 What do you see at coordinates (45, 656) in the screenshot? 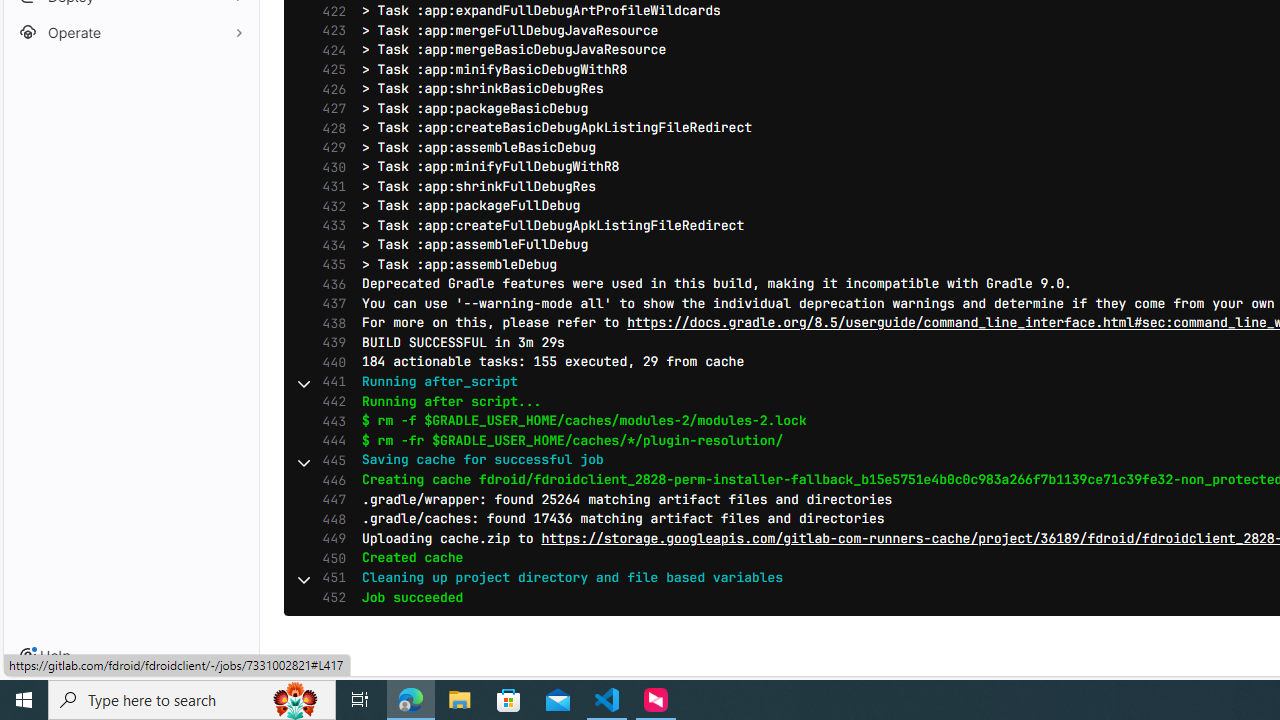
I see `Help` at bounding box center [45, 656].